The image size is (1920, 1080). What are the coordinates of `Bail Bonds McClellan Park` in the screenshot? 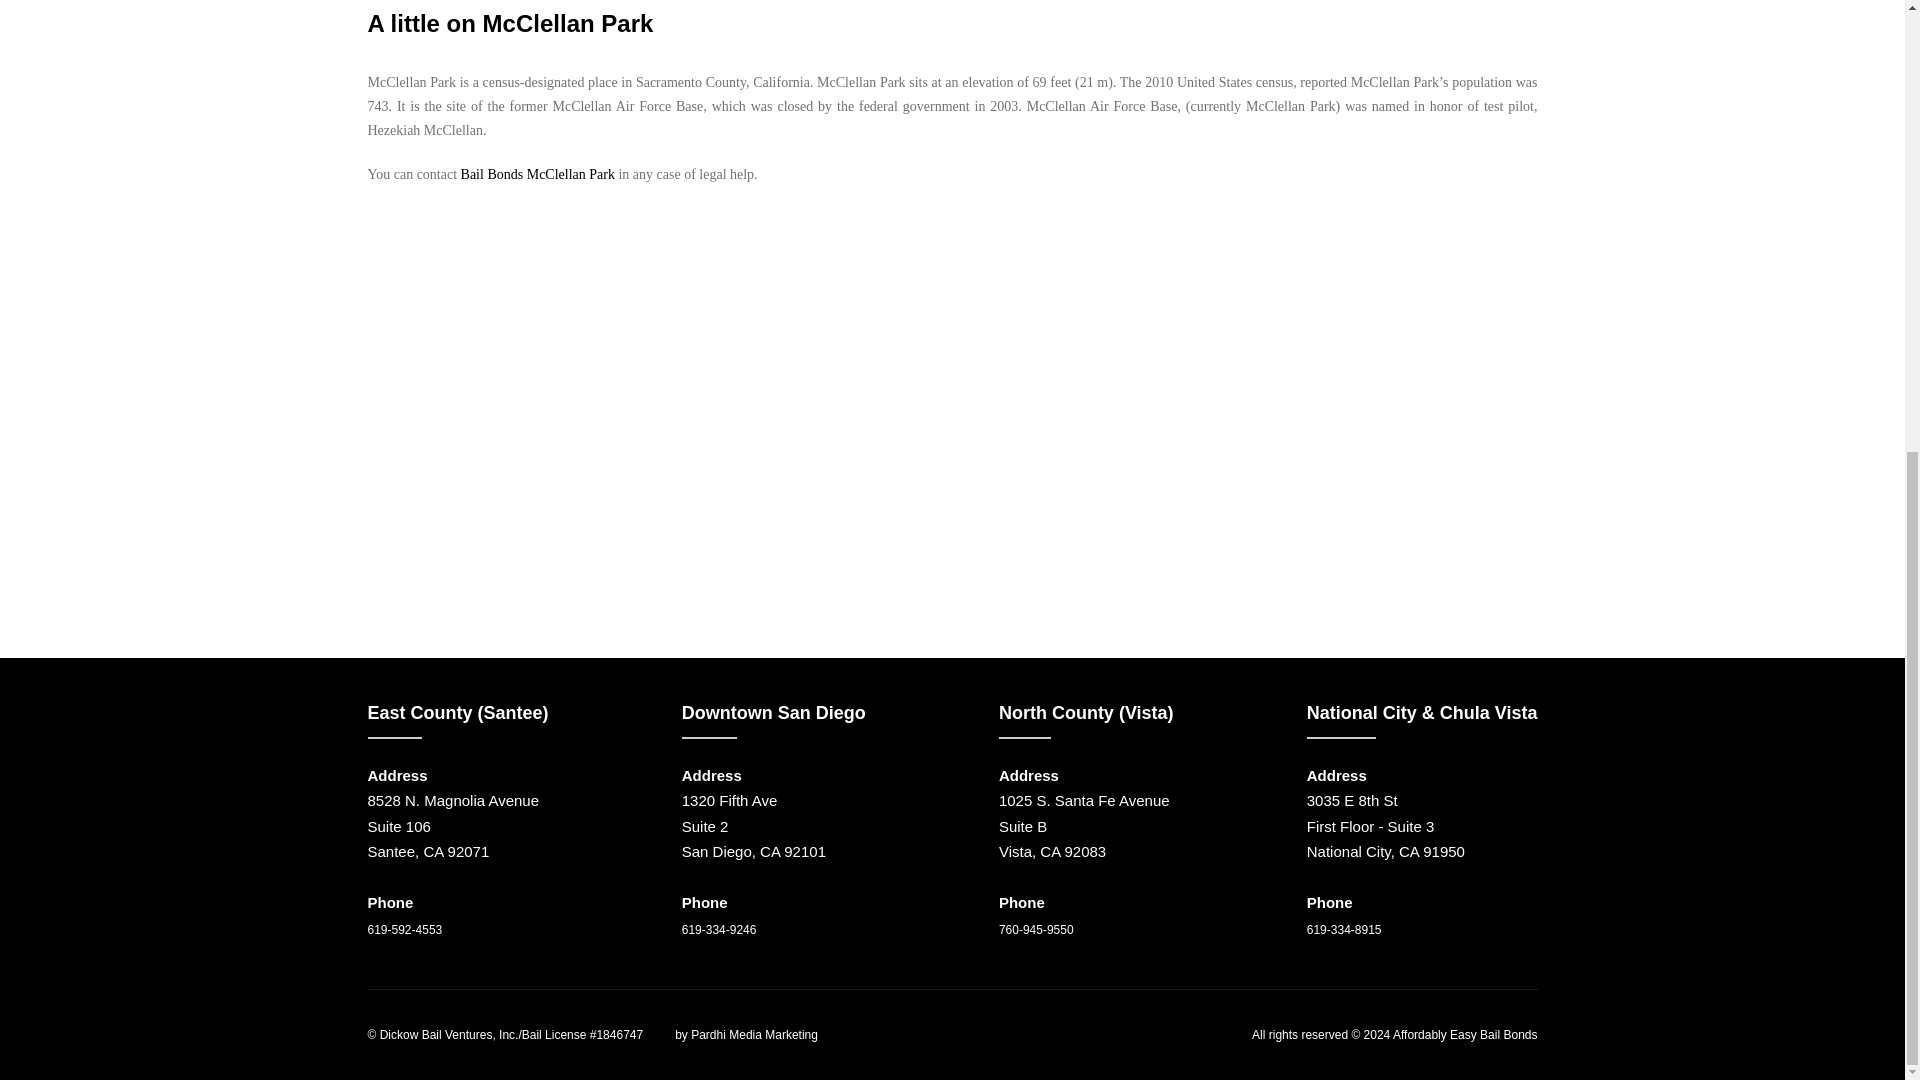 It's located at (537, 174).